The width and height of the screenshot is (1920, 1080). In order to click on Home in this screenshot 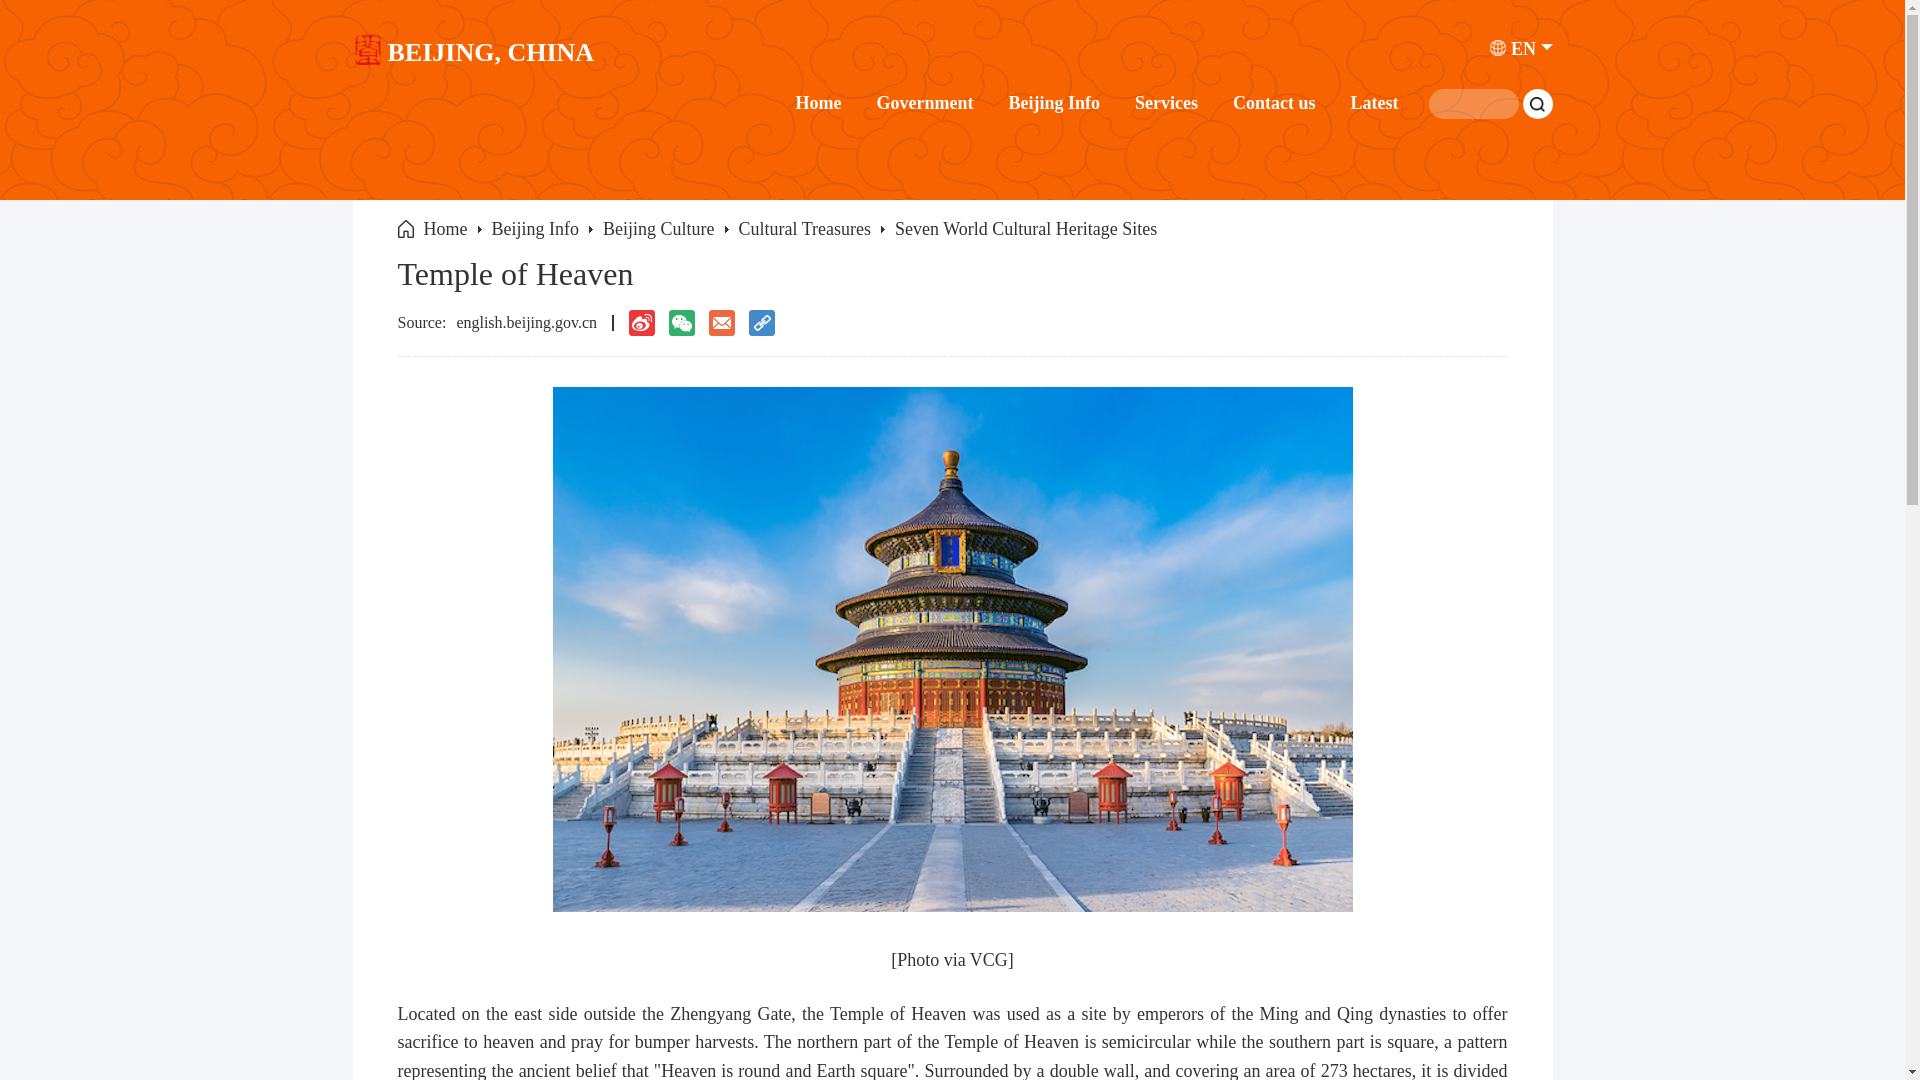, I will do `click(819, 102)`.